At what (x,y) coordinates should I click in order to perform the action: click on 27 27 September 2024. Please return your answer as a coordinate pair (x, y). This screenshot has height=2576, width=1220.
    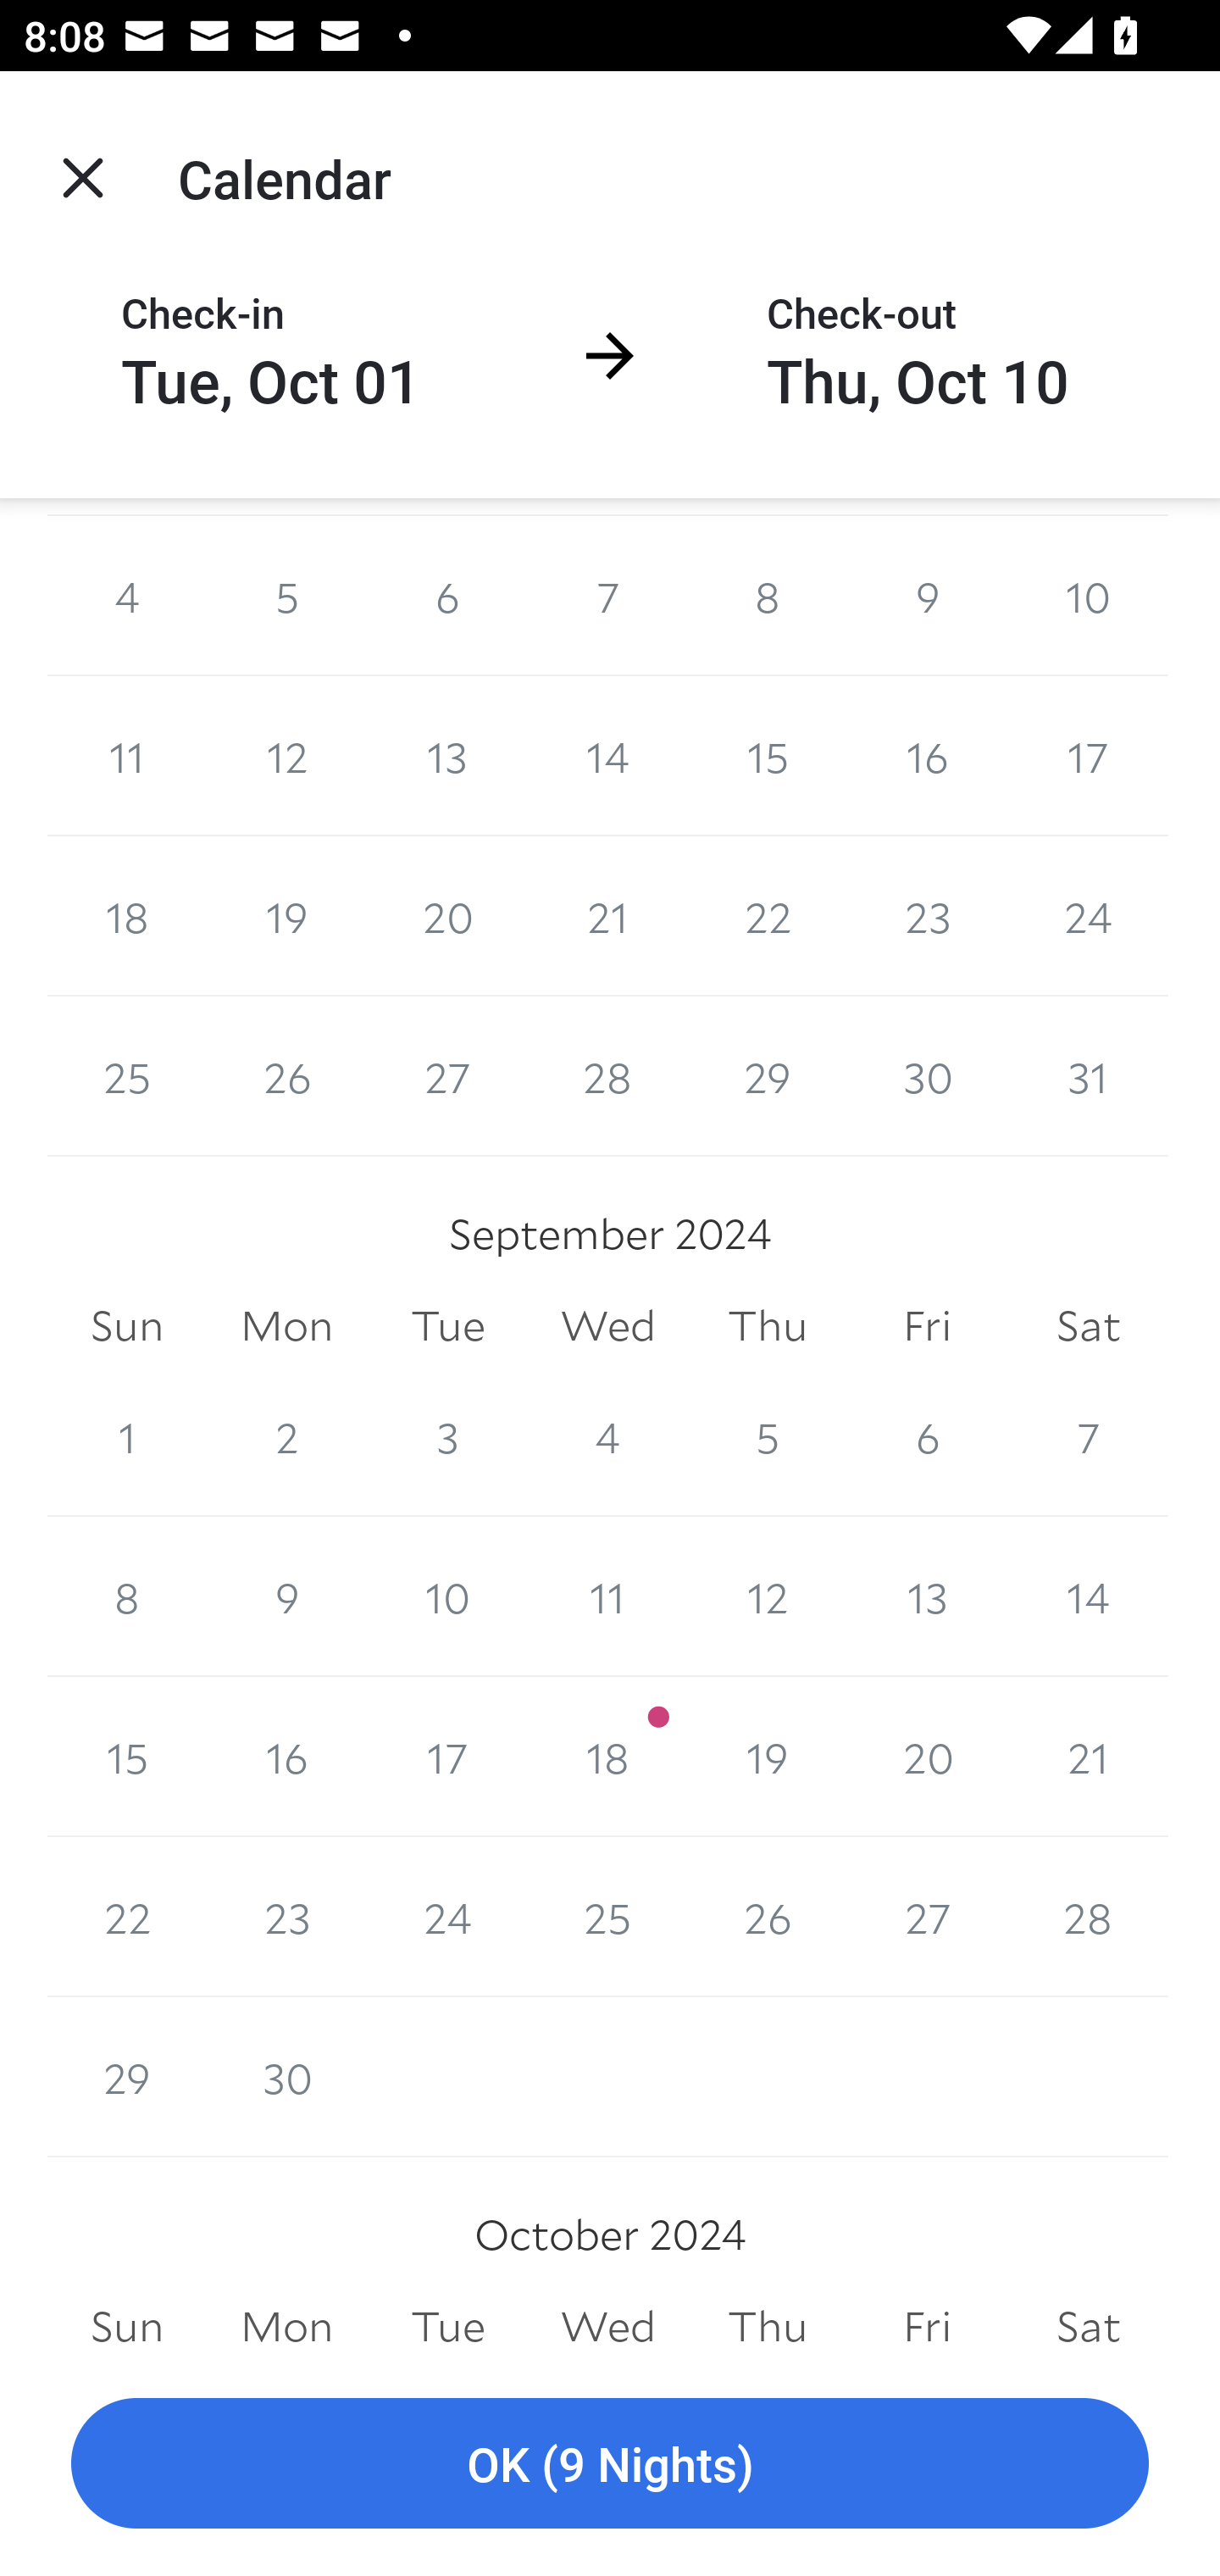
    Looking at the image, I should click on (927, 1917).